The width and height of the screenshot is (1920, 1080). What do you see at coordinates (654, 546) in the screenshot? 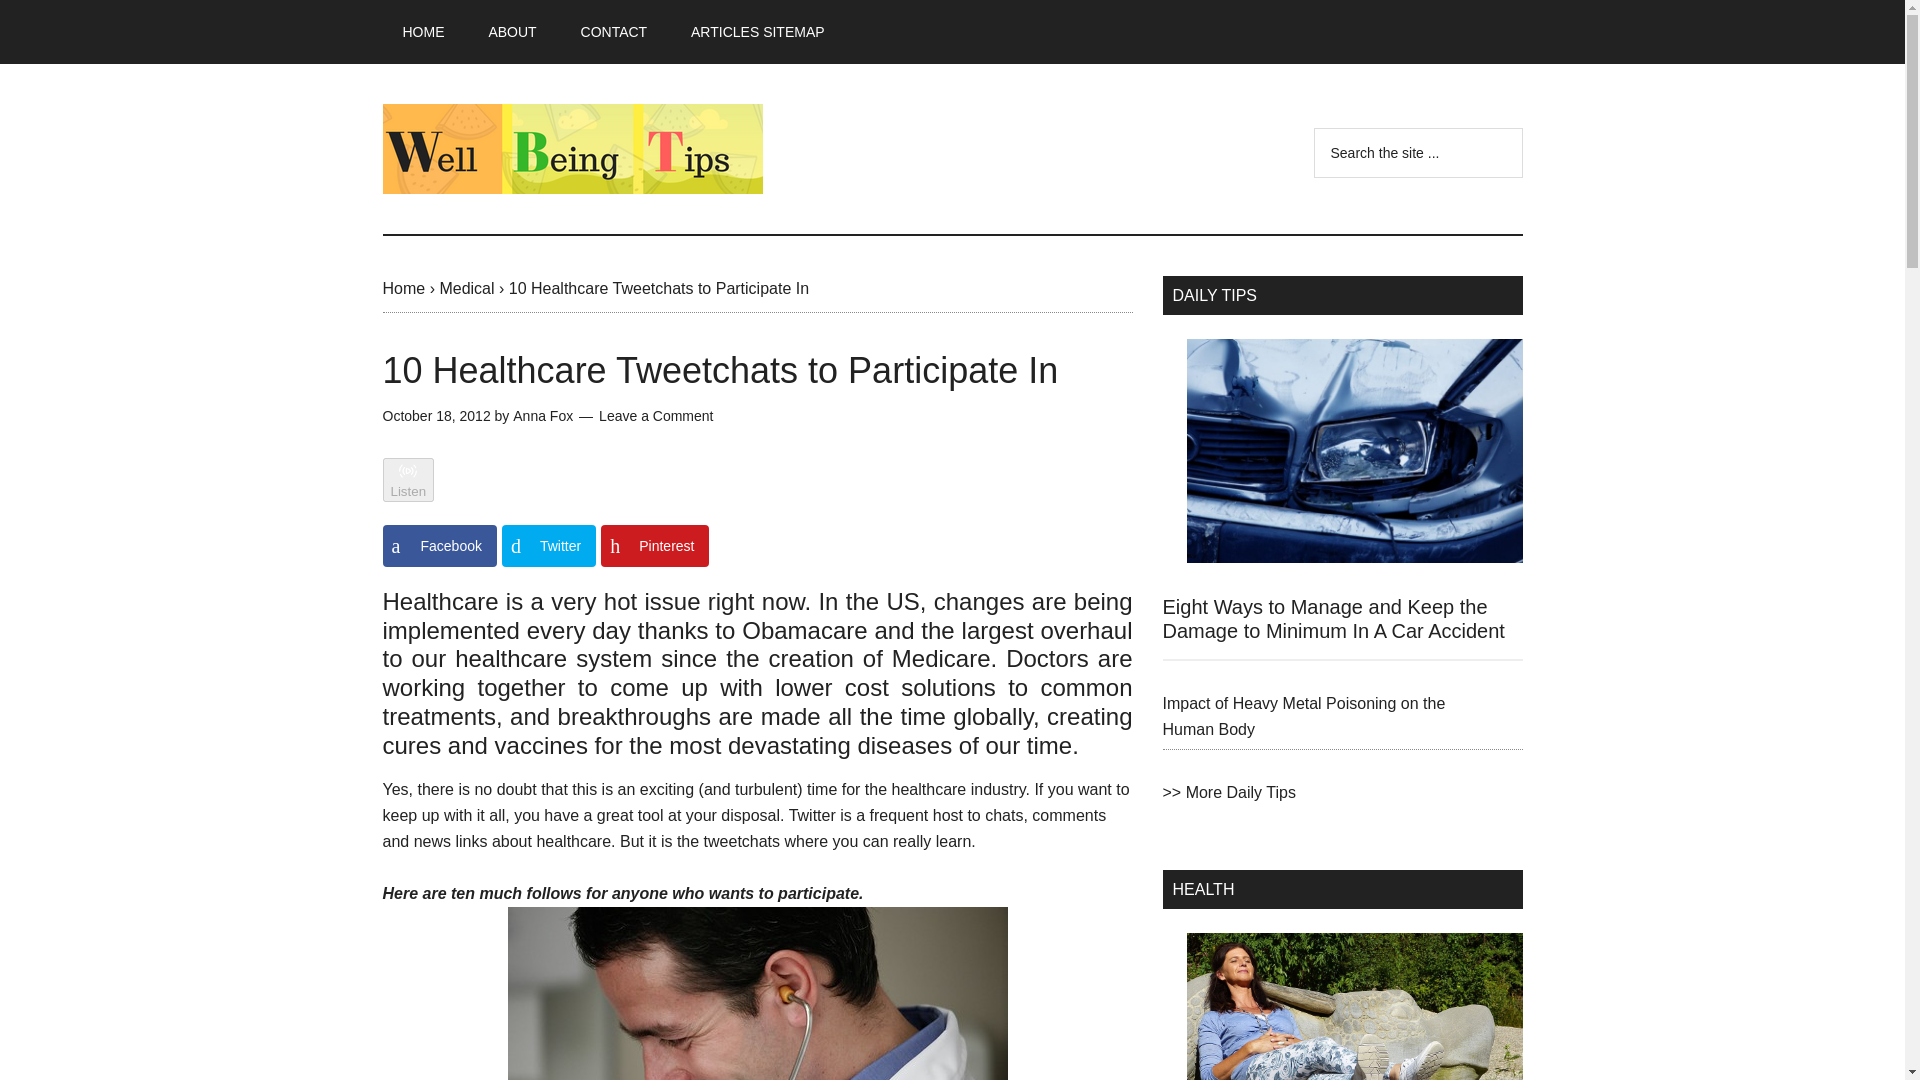
I see `Pinterest` at bounding box center [654, 546].